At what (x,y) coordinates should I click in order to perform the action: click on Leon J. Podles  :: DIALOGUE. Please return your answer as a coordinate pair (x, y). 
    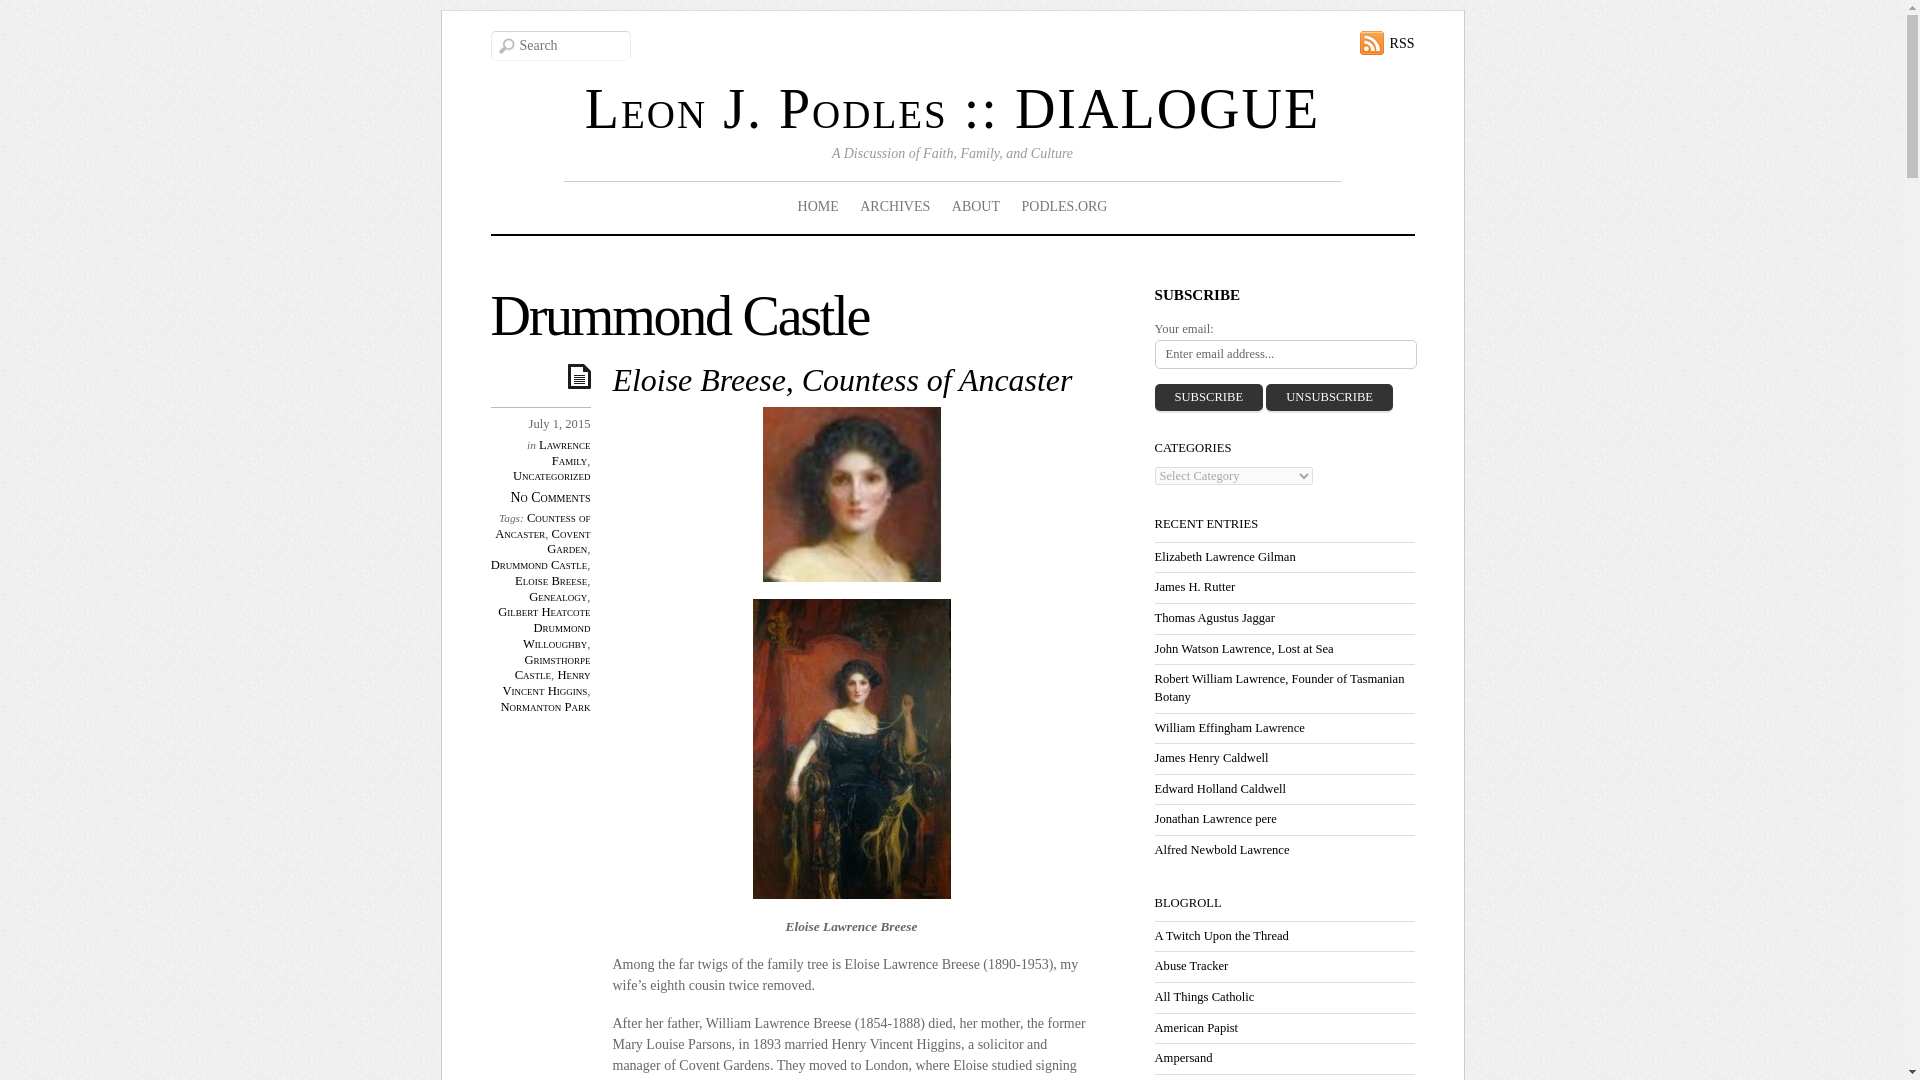
    Looking at the image, I should click on (952, 108).